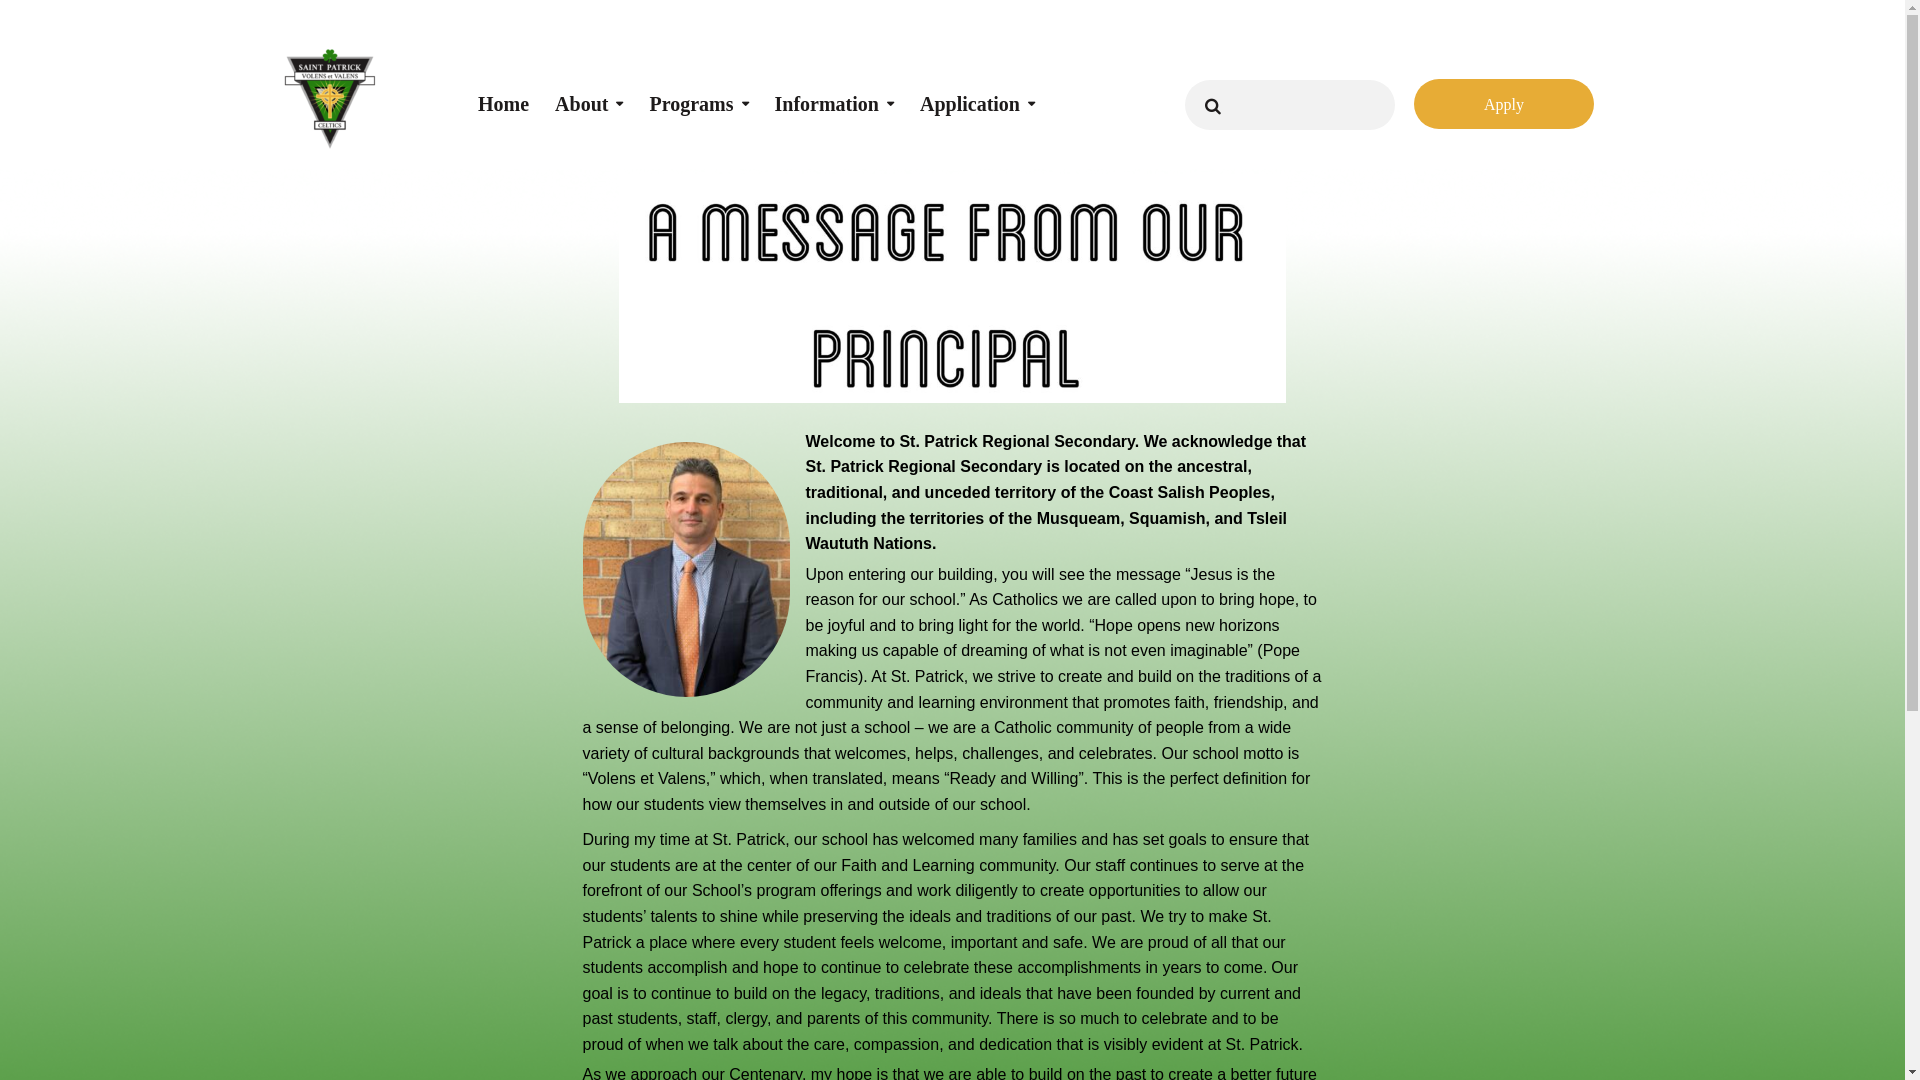  I want to click on About, so click(589, 90).